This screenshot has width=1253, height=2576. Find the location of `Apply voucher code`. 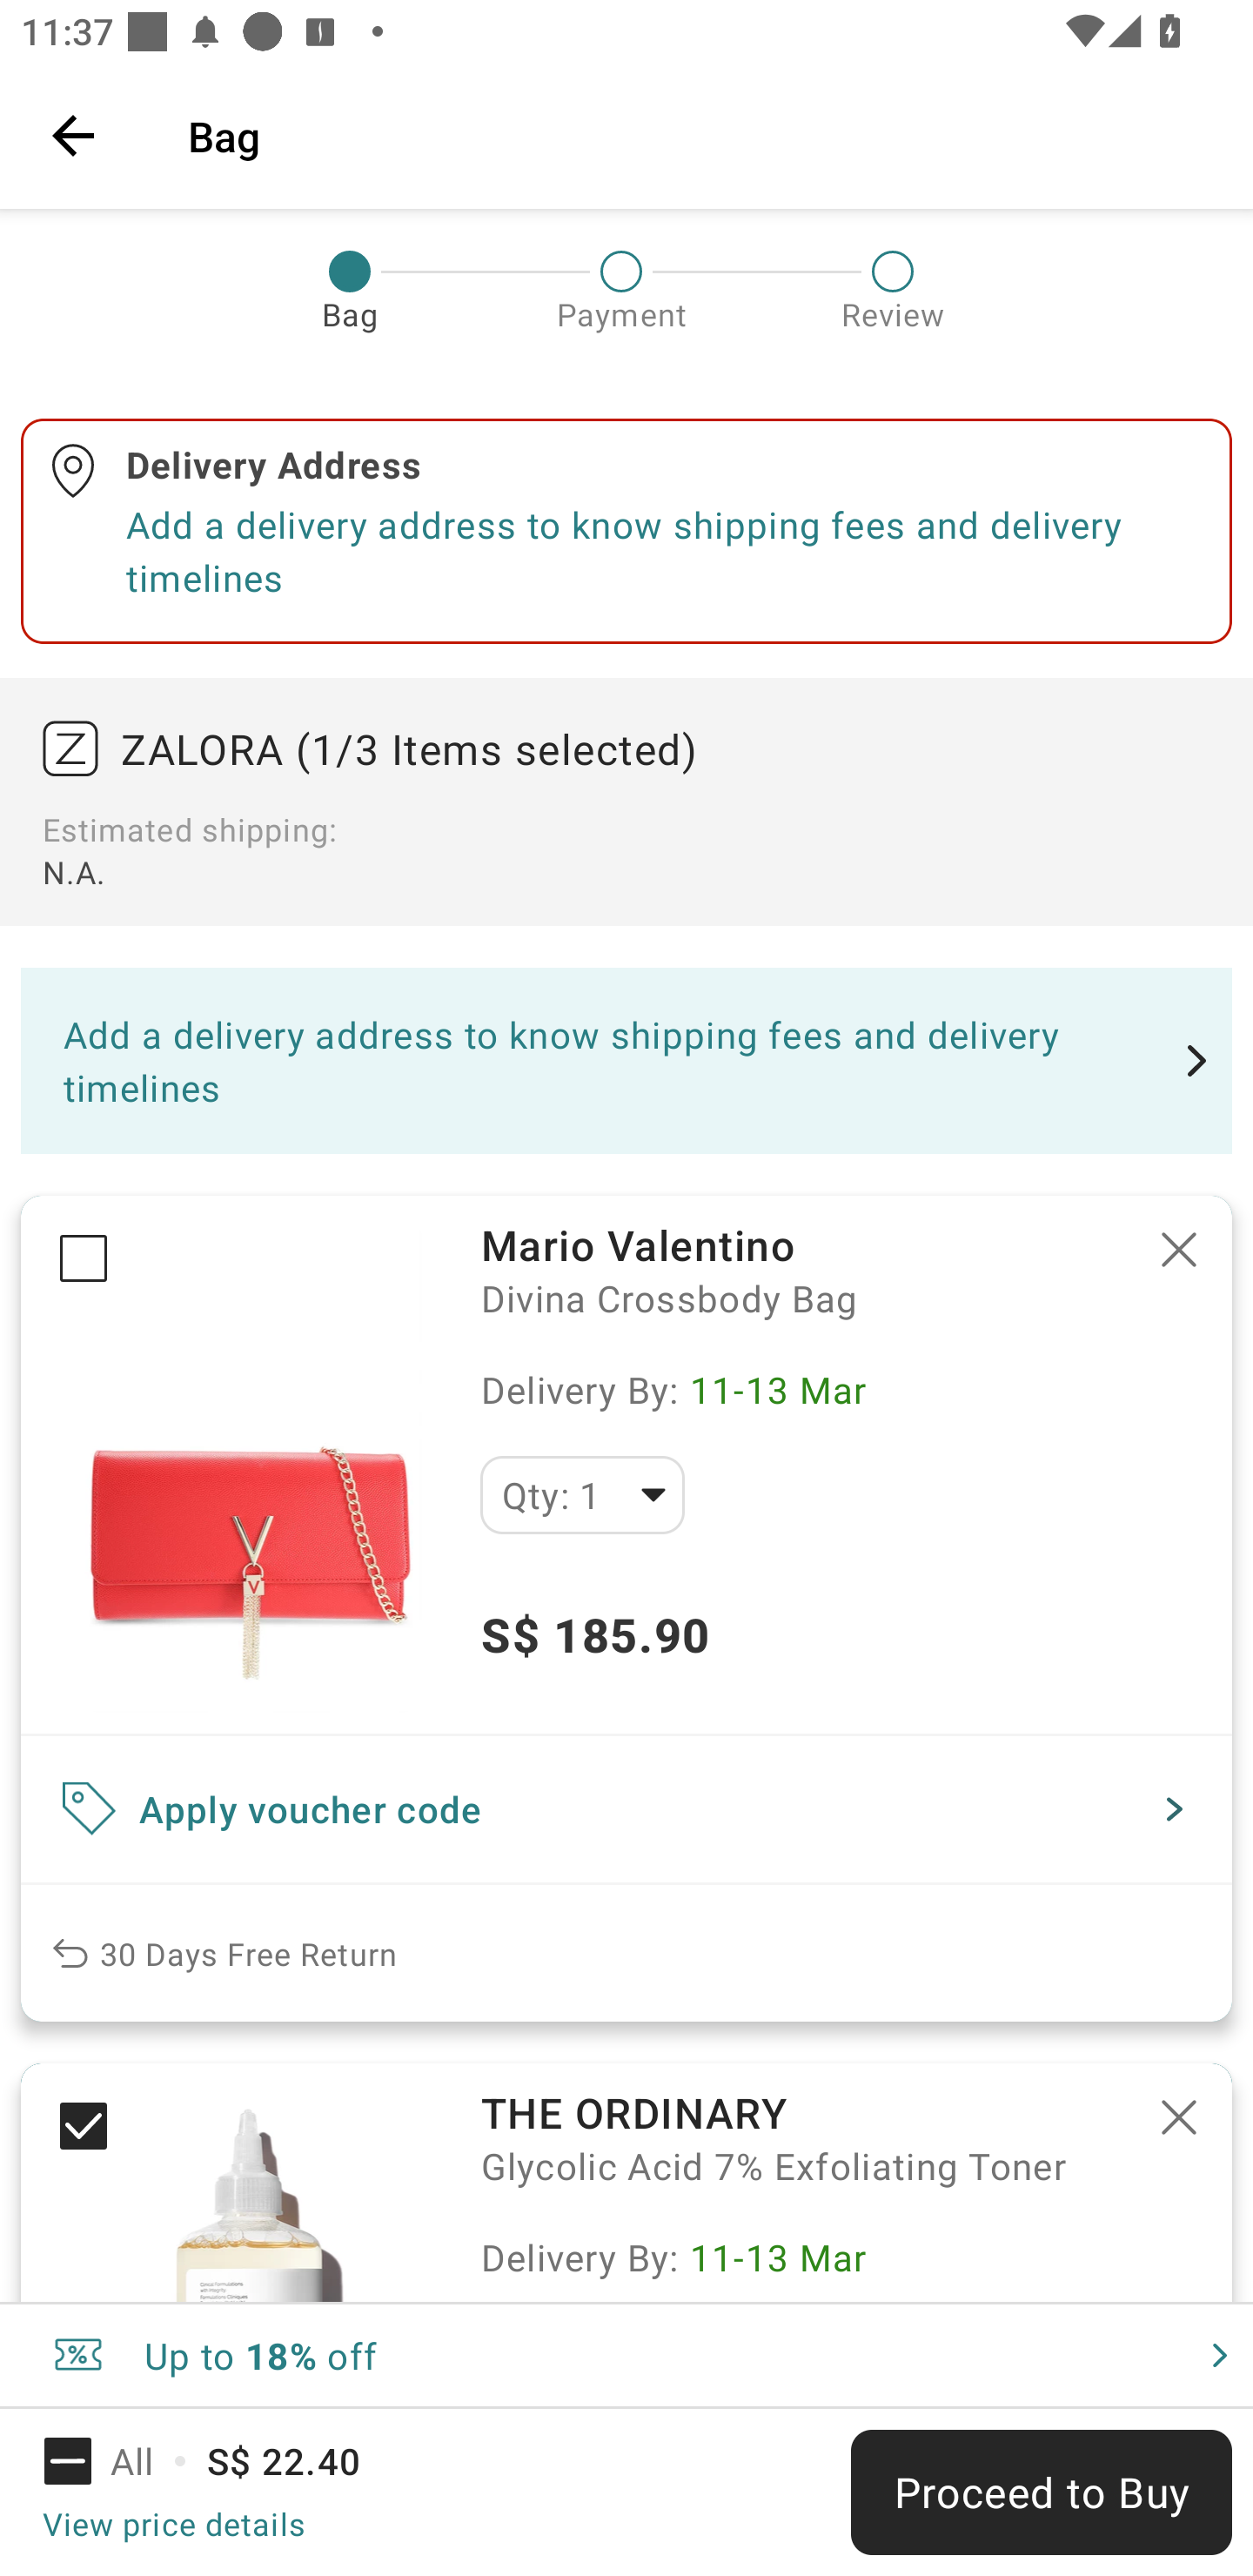

Apply voucher code is located at coordinates (626, 1809).